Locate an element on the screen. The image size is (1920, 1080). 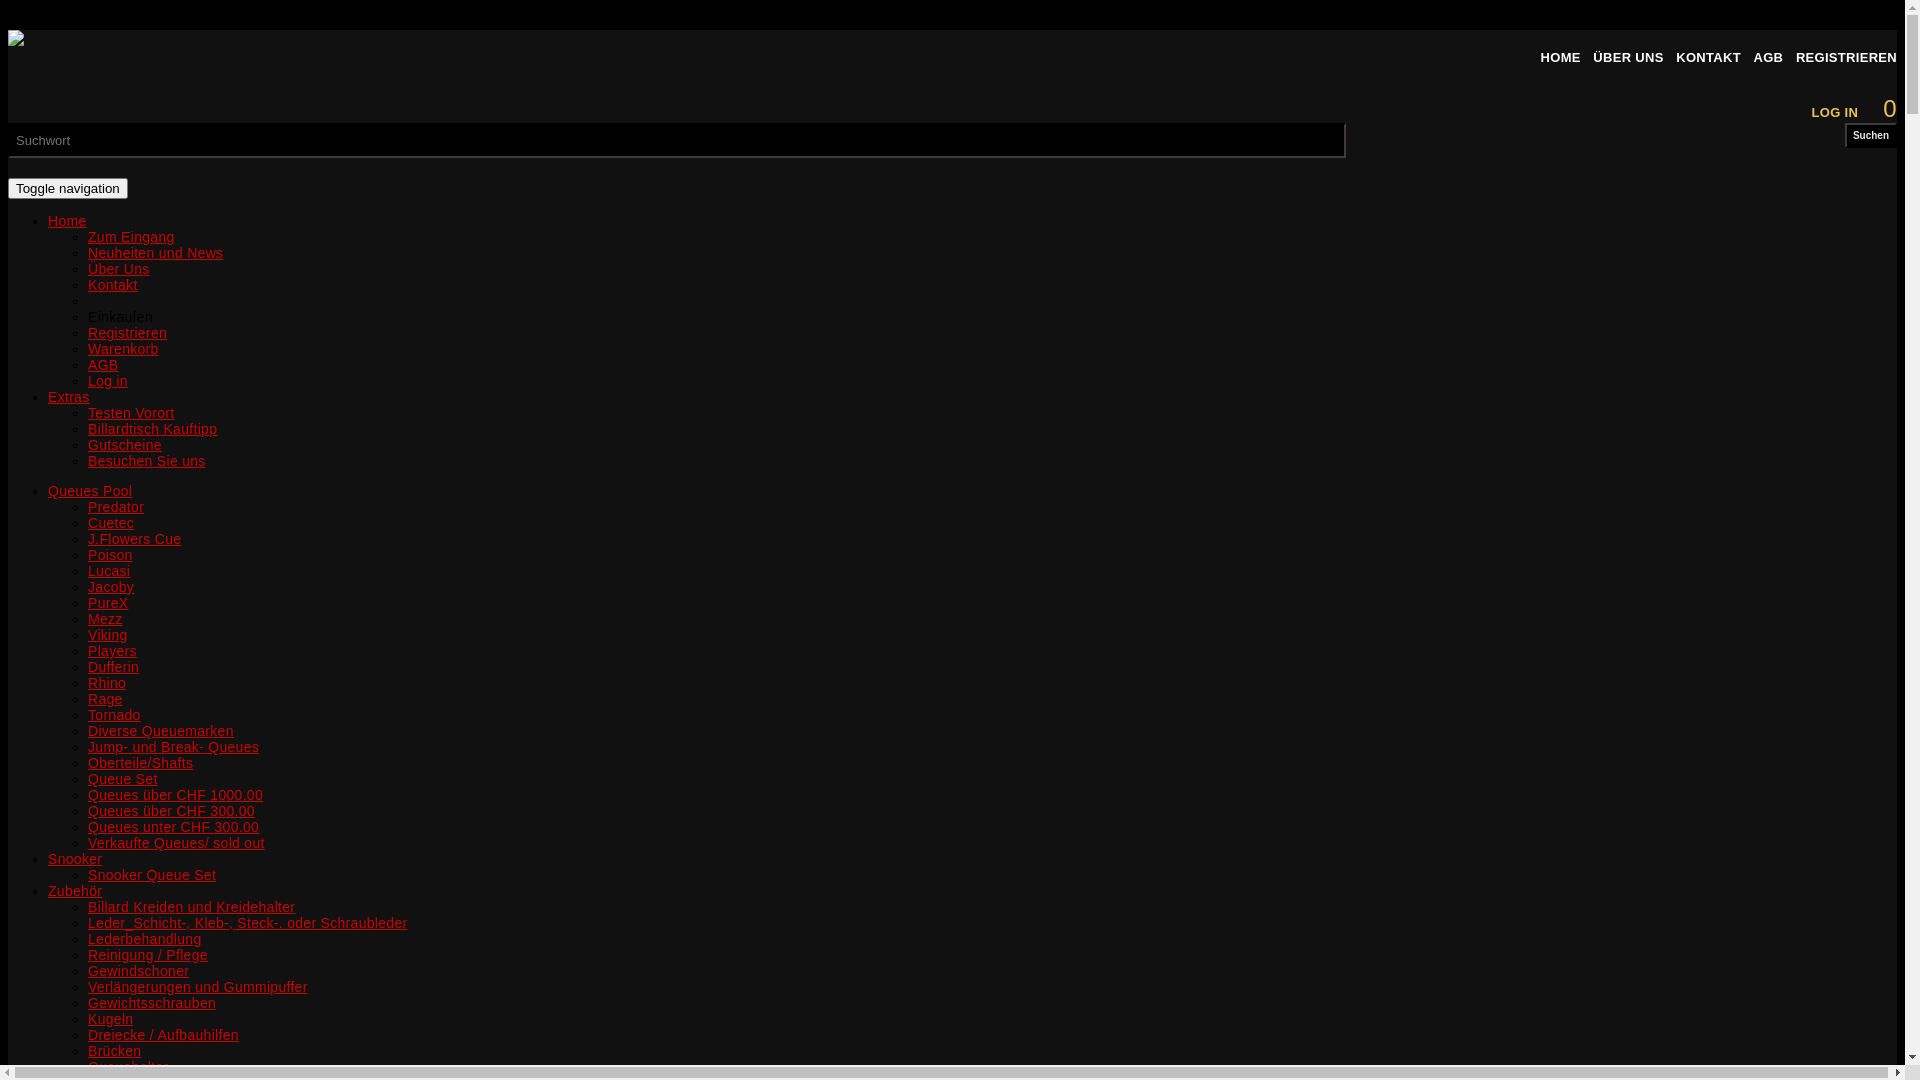
HOME is located at coordinates (1561, 58).